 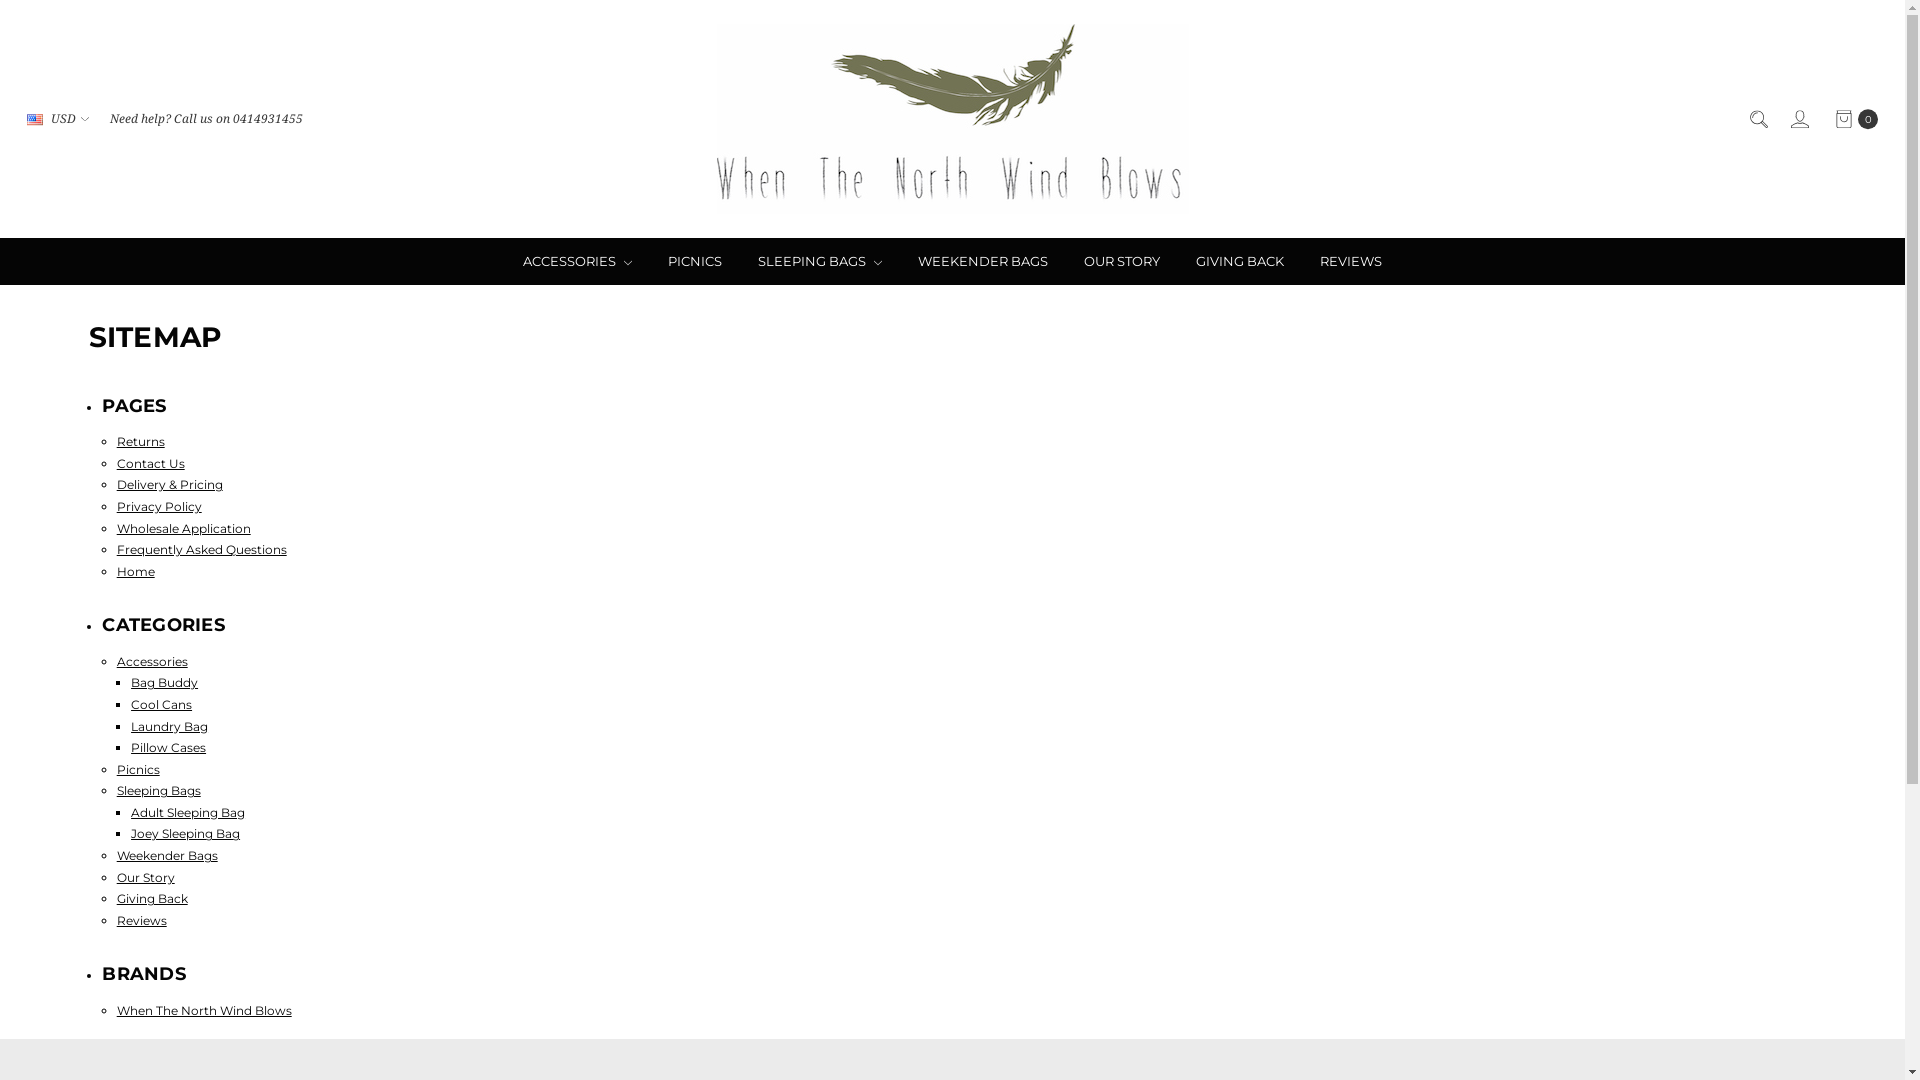 I want to click on Sleeping Bags, so click(x=159, y=790).